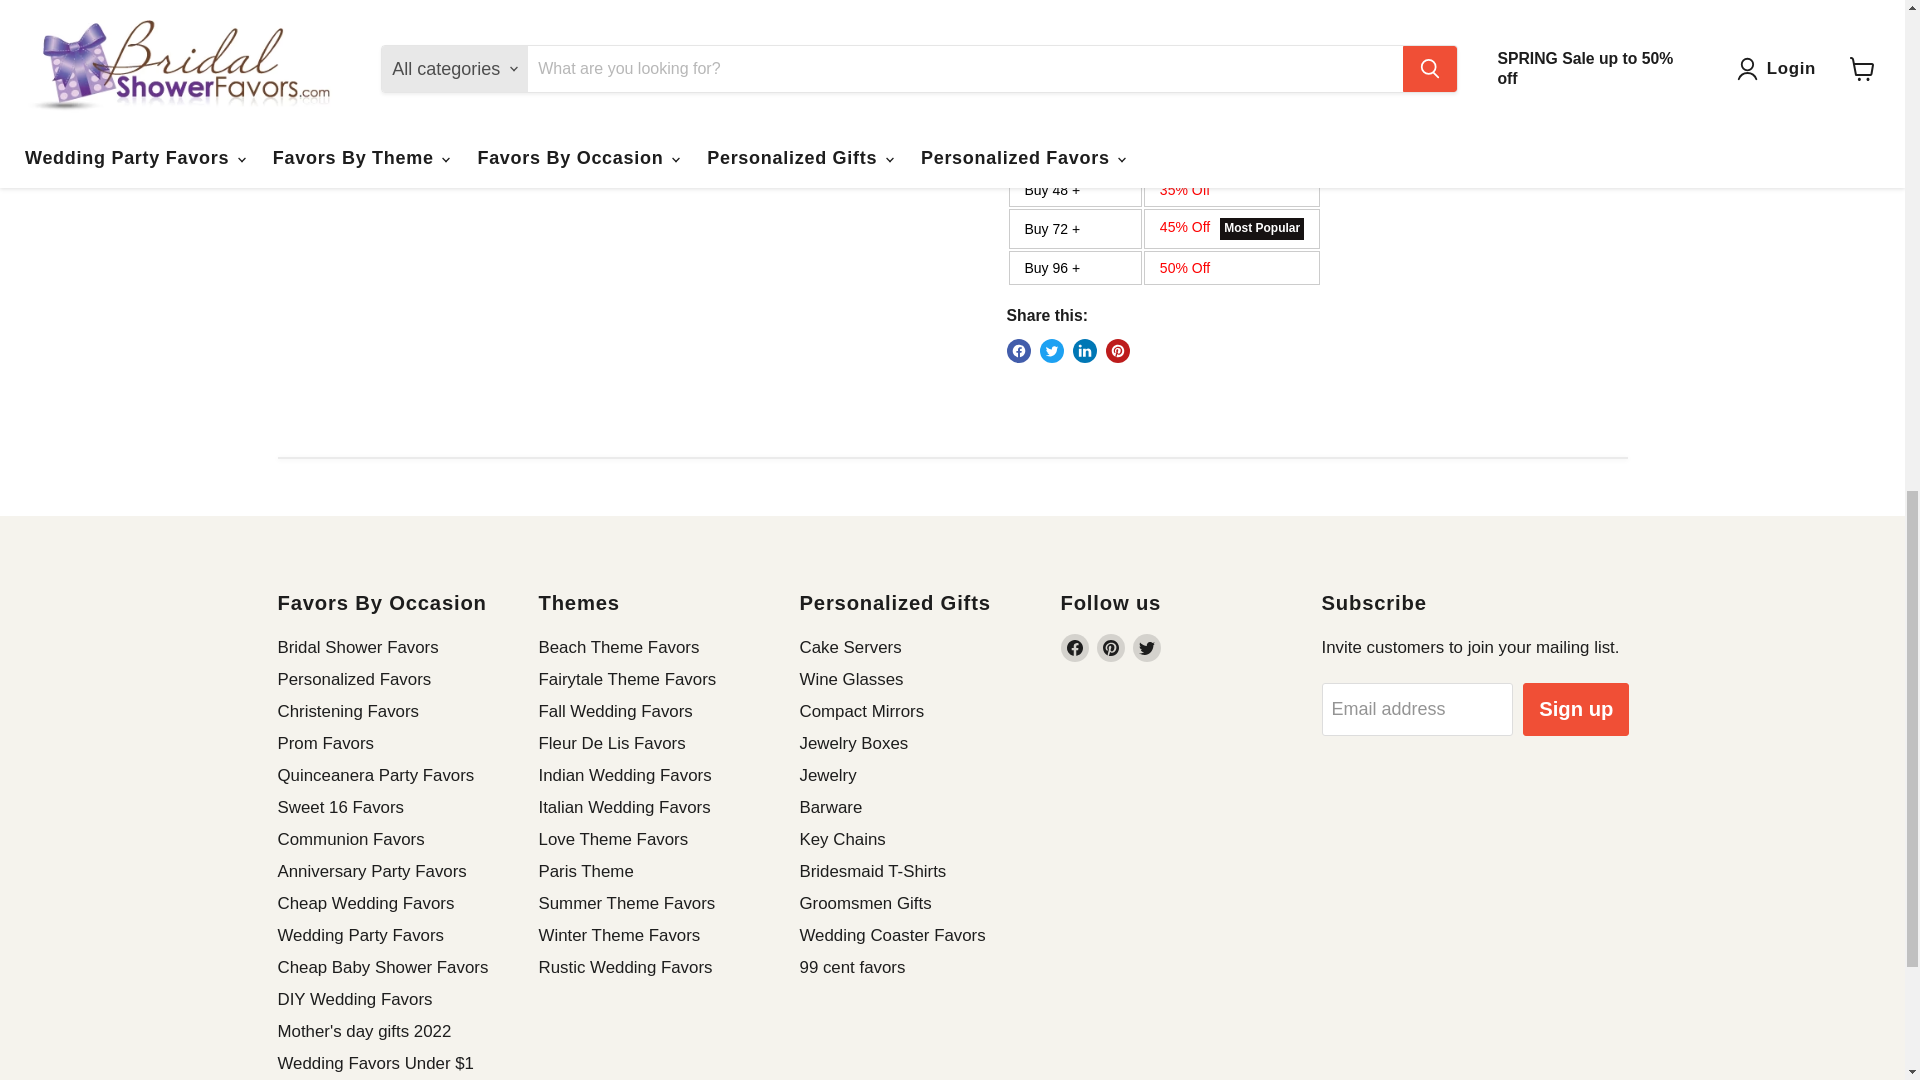 Image resolution: width=1920 pixels, height=1080 pixels. I want to click on Twitter, so click(1146, 648).